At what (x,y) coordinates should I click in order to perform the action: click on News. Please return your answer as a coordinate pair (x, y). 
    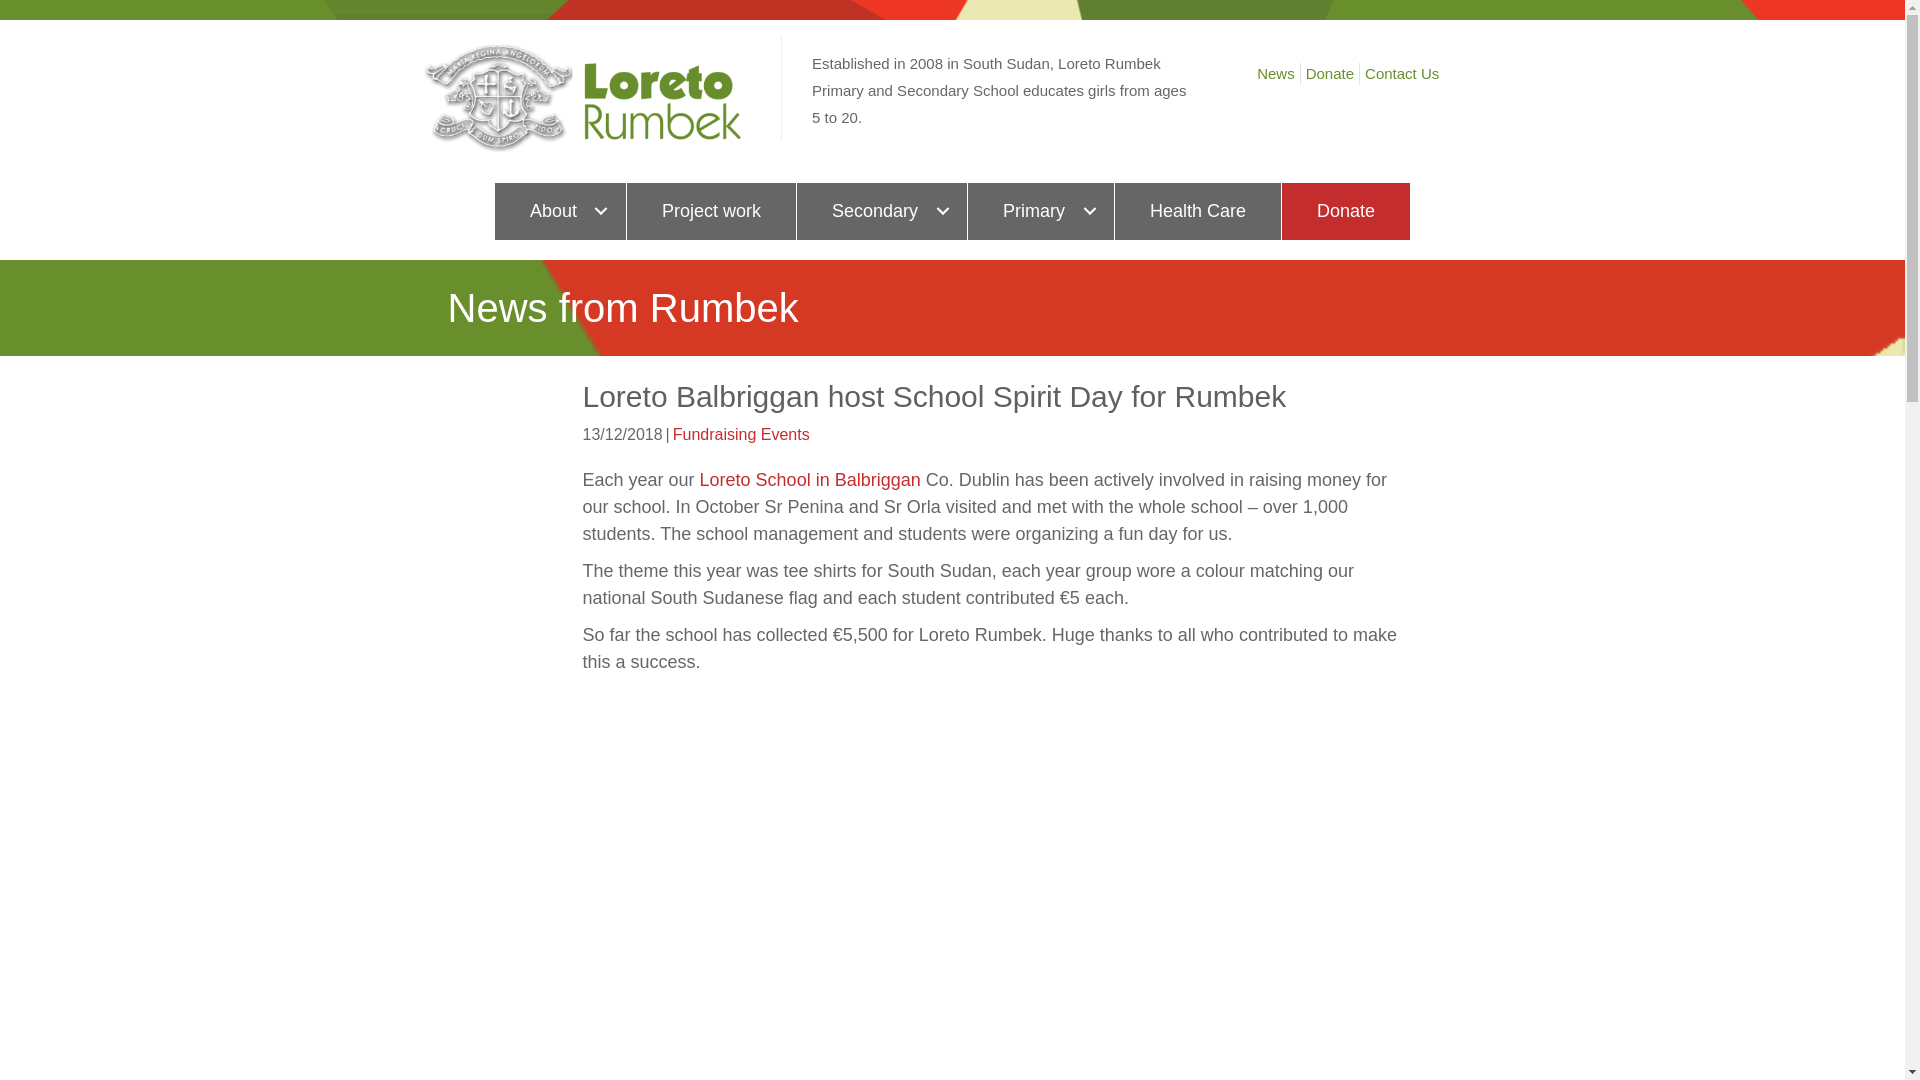
    Looking at the image, I should click on (1275, 74).